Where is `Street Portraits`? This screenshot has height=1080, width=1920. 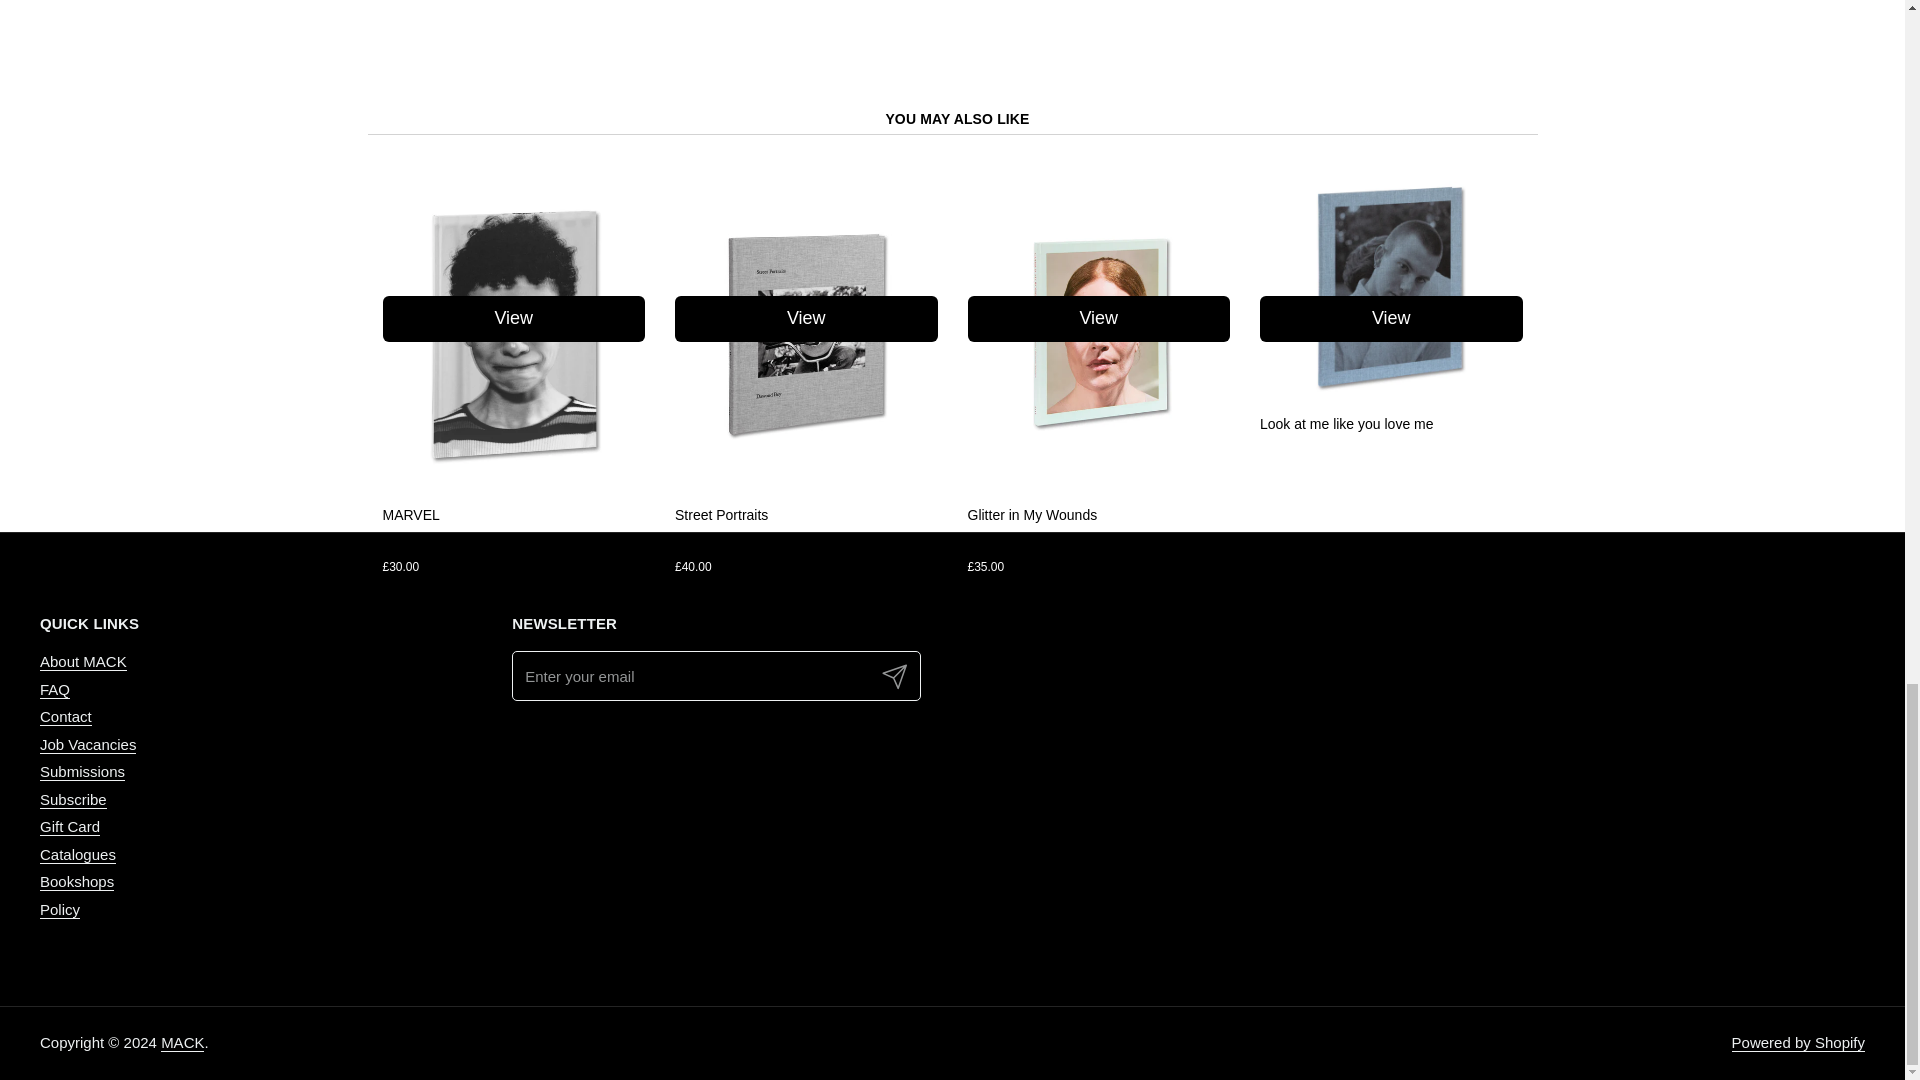
Street Portraits is located at coordinates (806, 482).